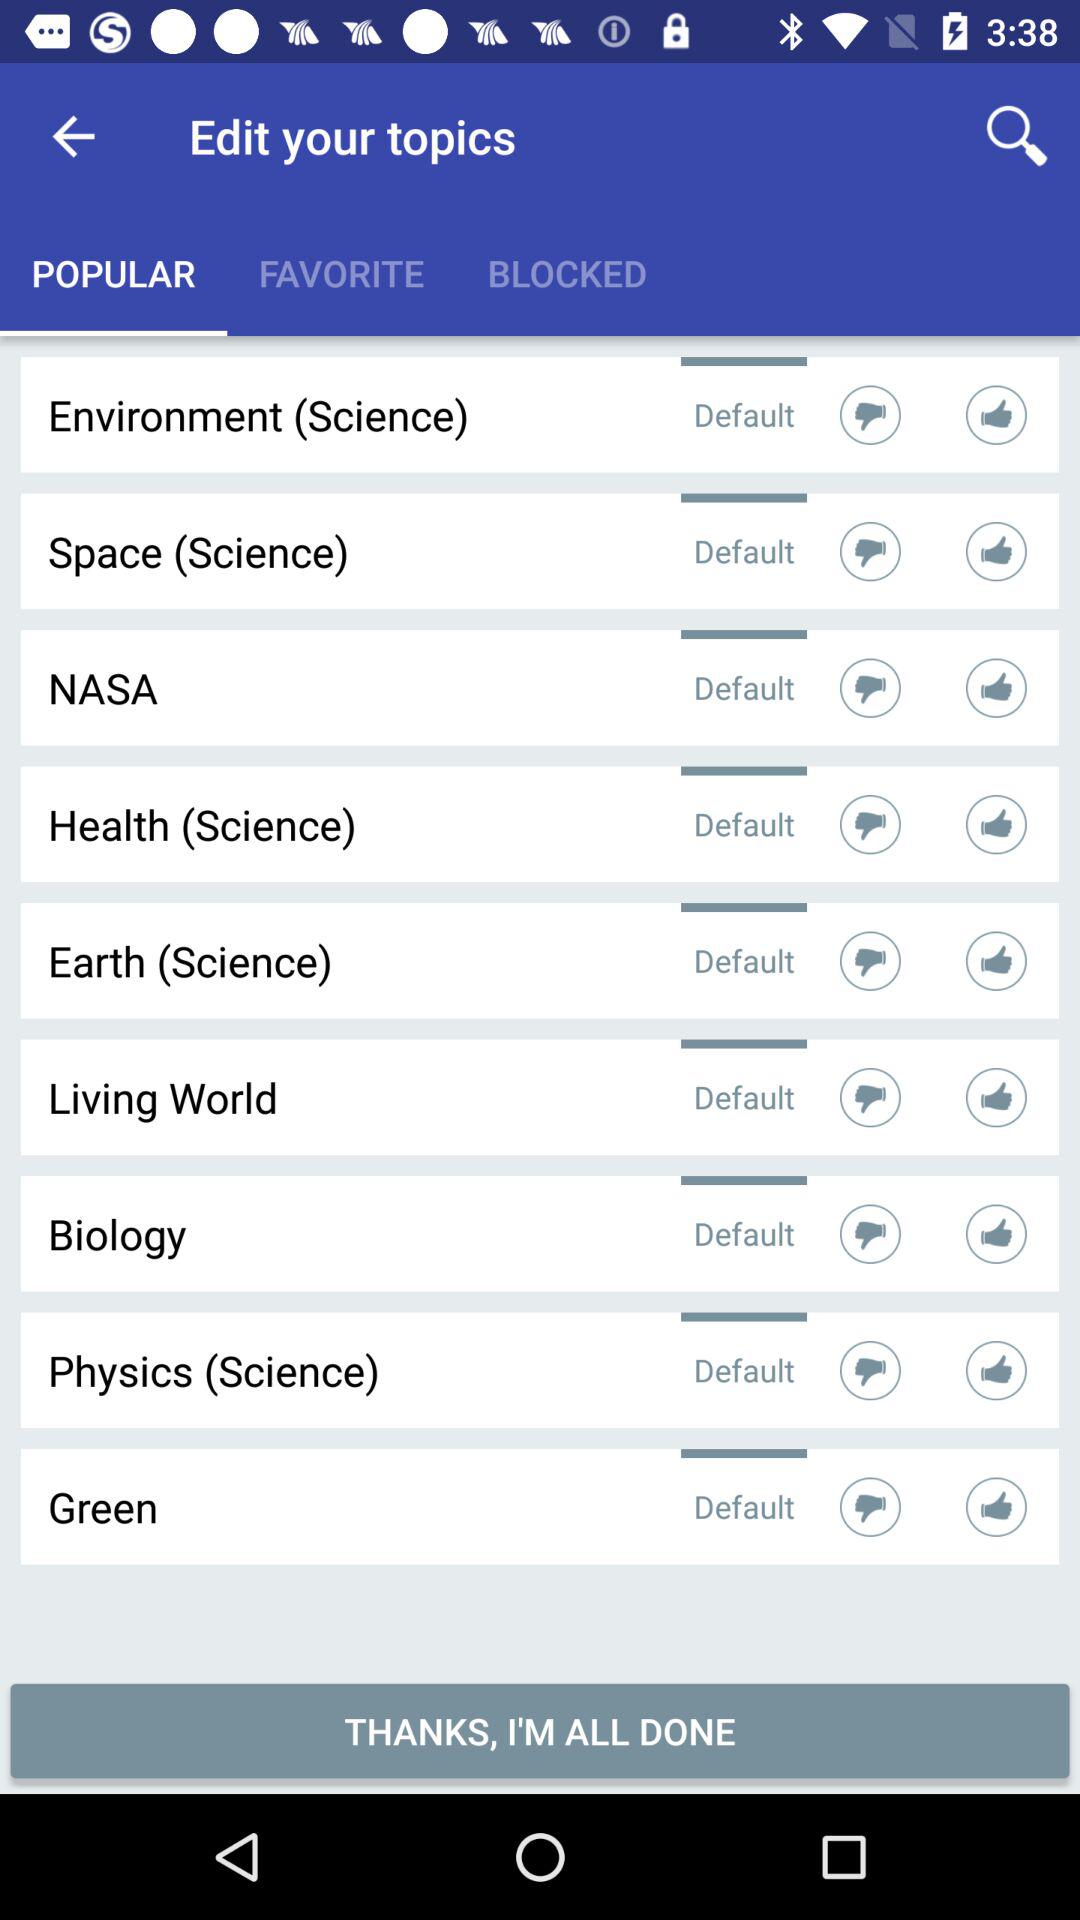 This screenshot has width=1080, height=1920. Describe the element at coordinates (870, 1506) in the screenshot. I see `click on the dislike option  to the right of green text` at that location.